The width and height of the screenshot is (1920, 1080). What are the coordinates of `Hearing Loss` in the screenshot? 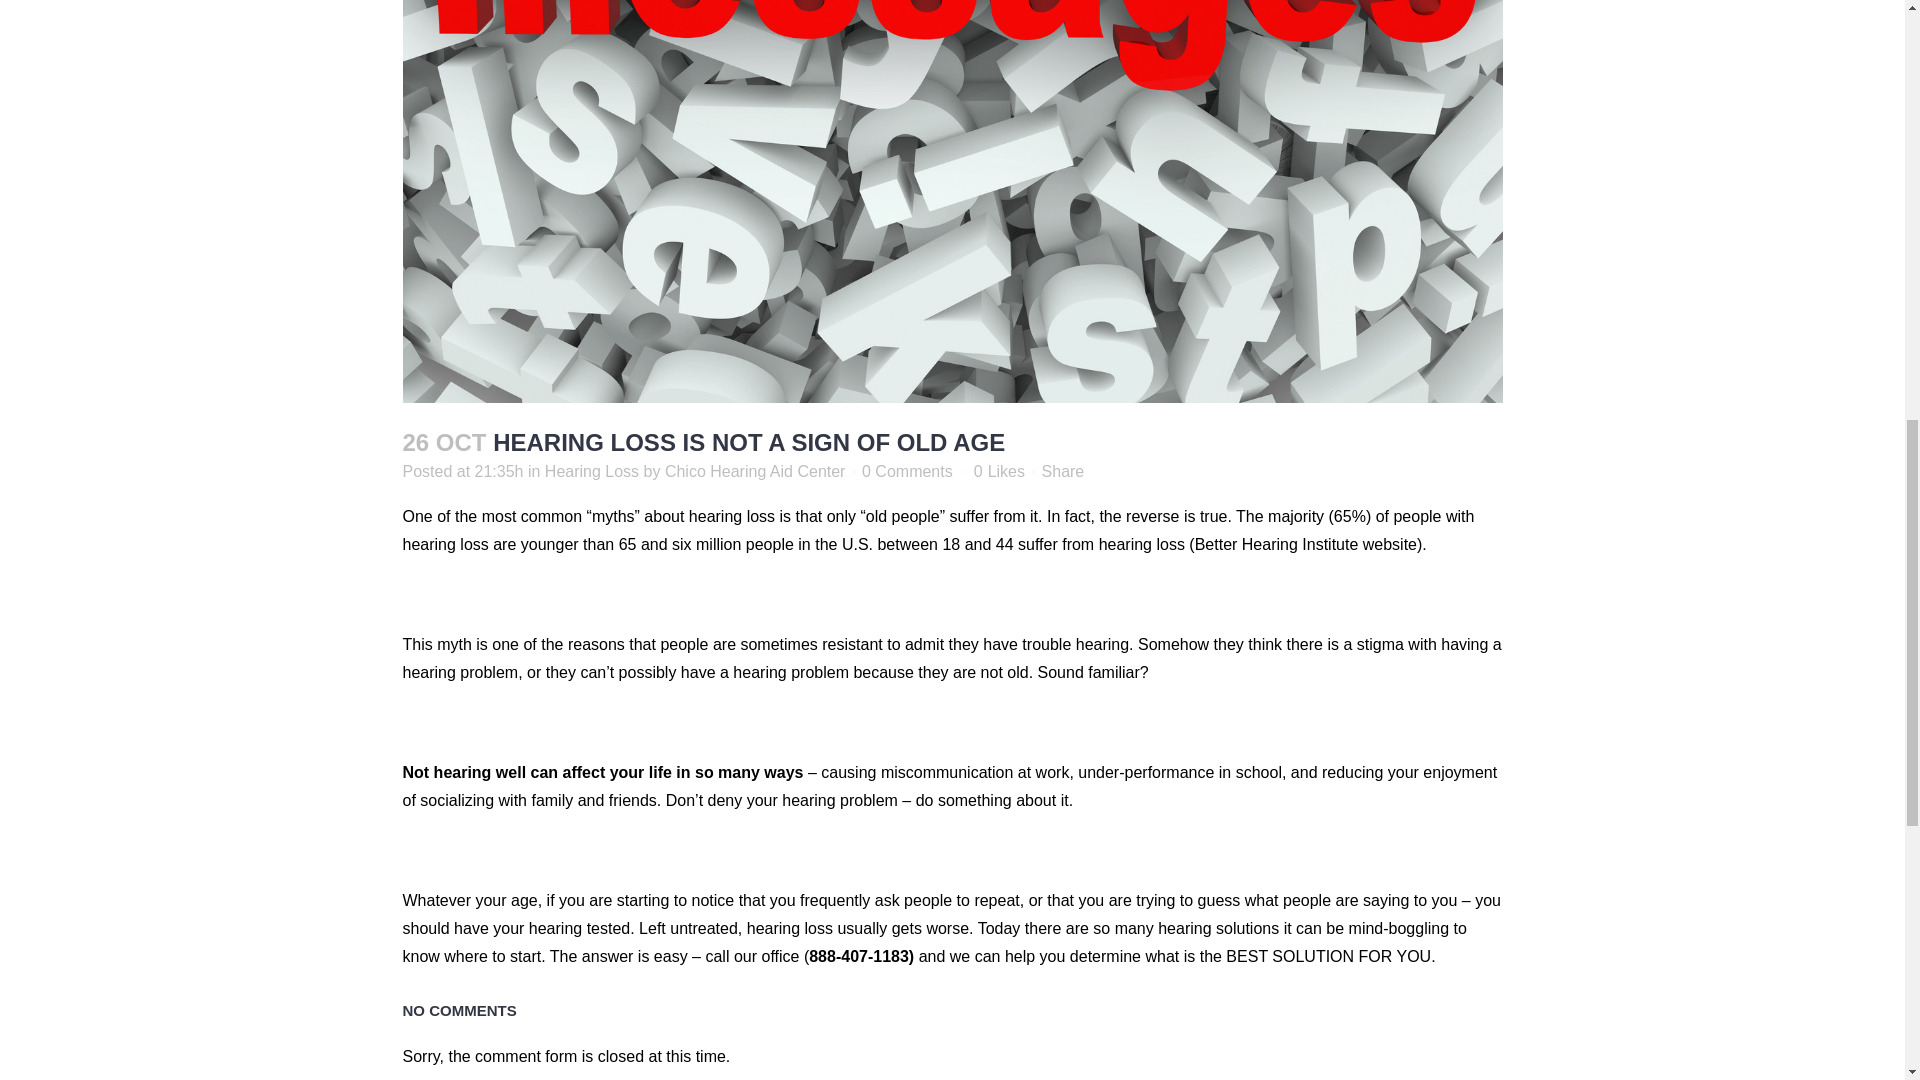 It's located at (592, 471).